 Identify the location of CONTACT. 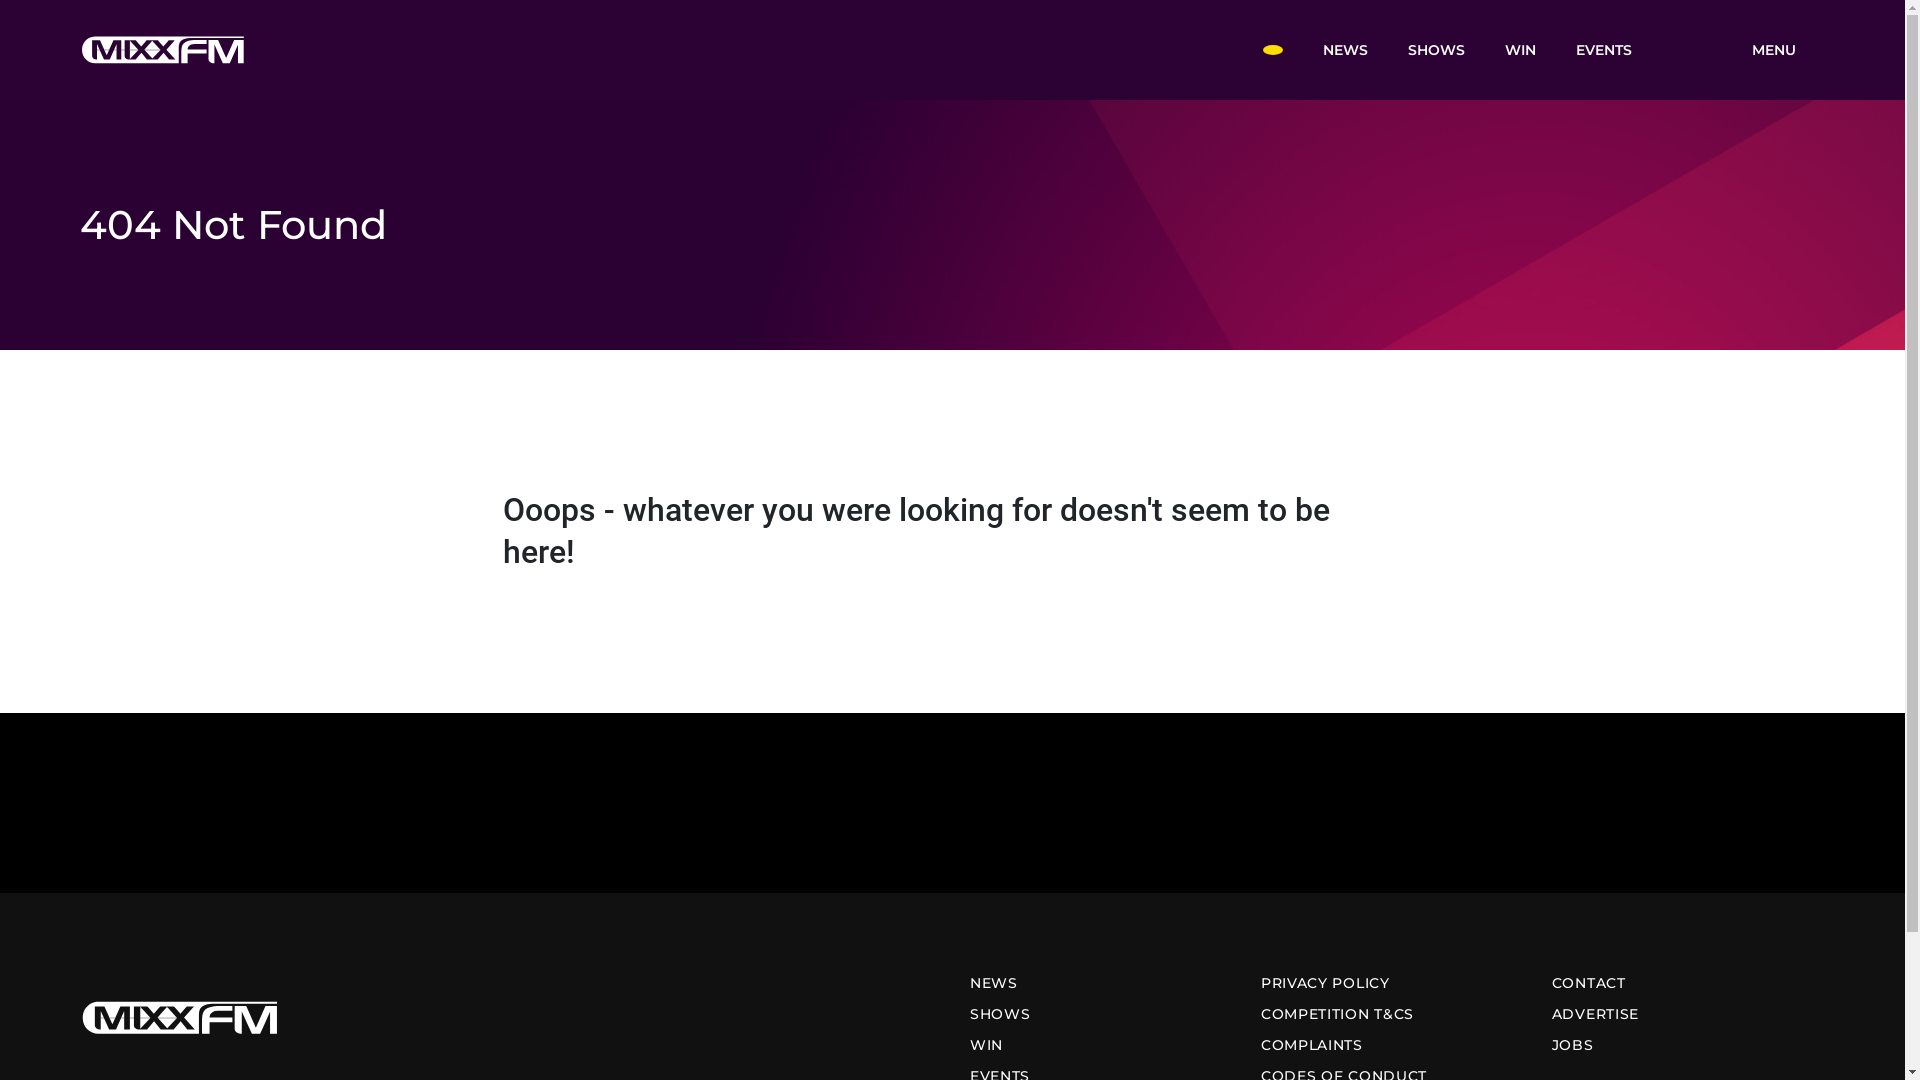
(1589, 983).